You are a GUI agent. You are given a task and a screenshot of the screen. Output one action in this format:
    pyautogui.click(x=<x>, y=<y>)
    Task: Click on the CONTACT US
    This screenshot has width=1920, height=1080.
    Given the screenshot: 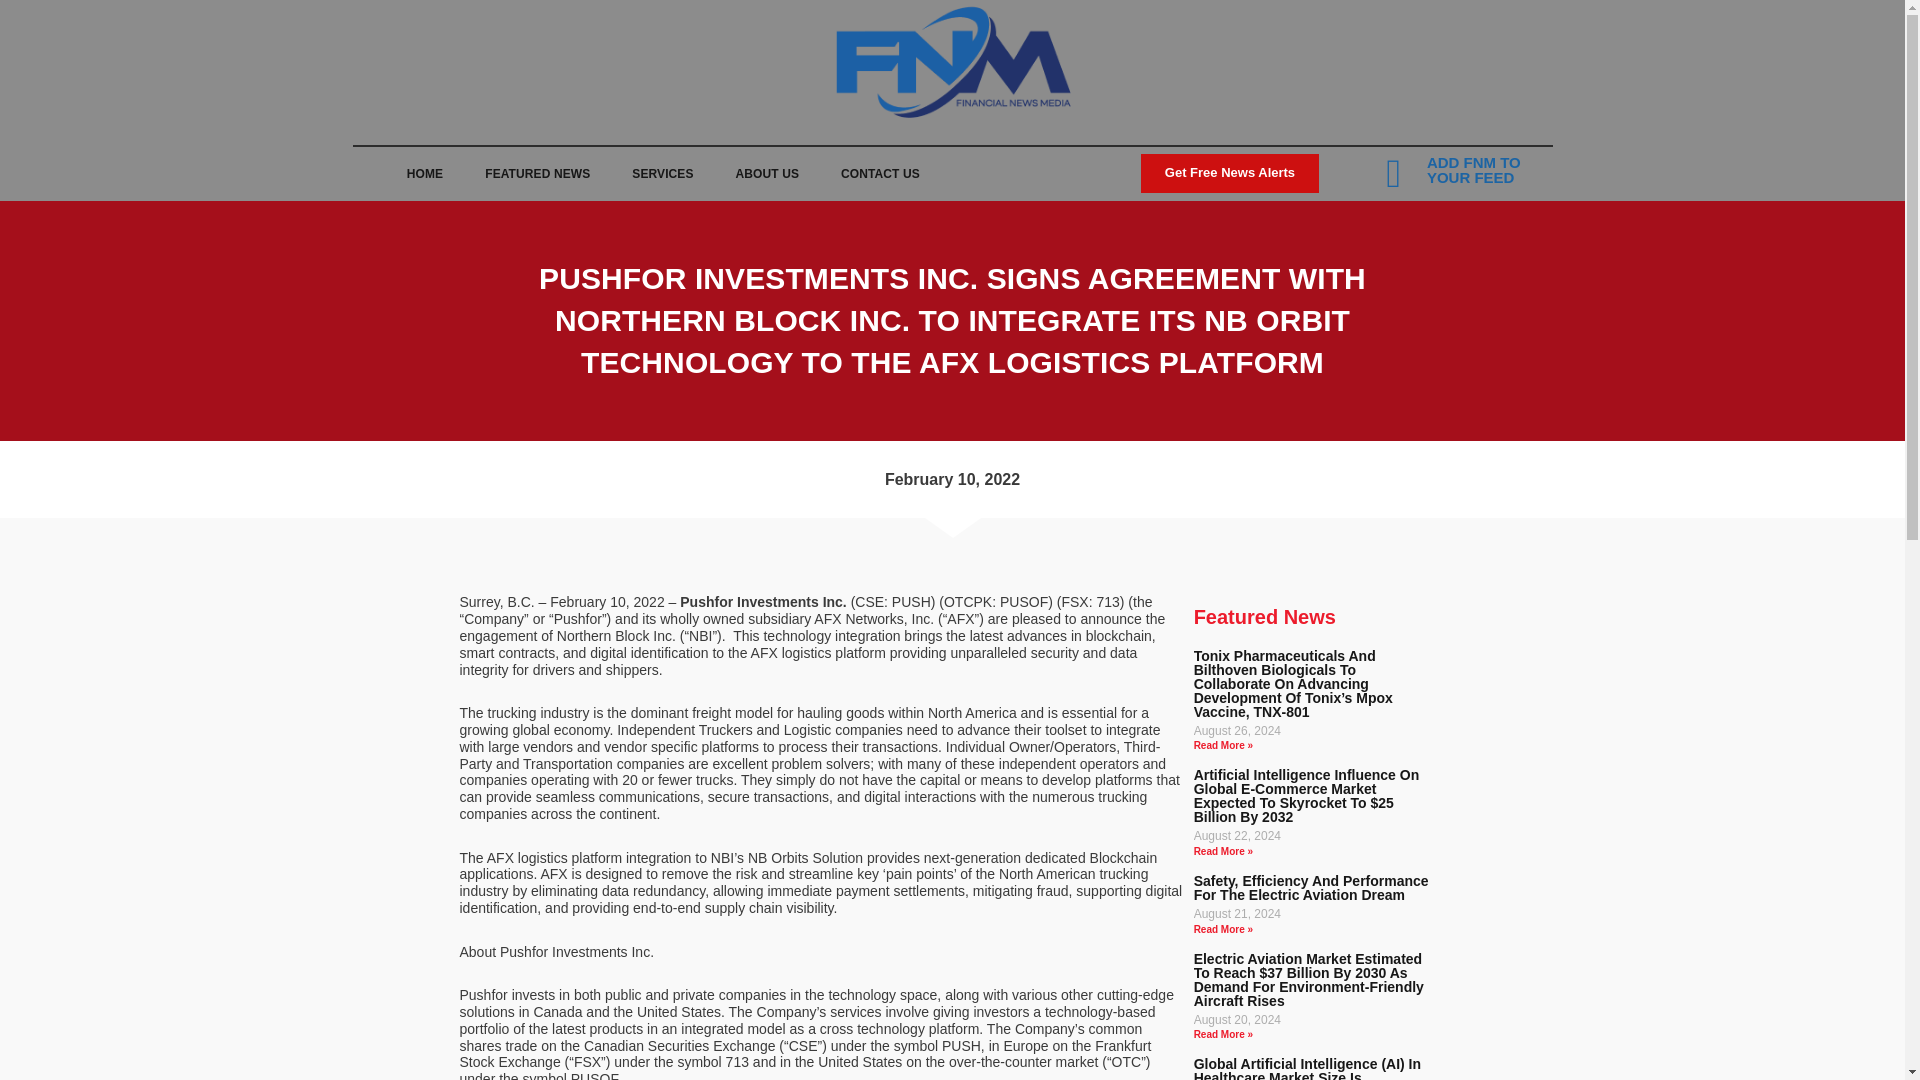 What is the action you would take?
    pyautogui.click(x=880, y=174)
    